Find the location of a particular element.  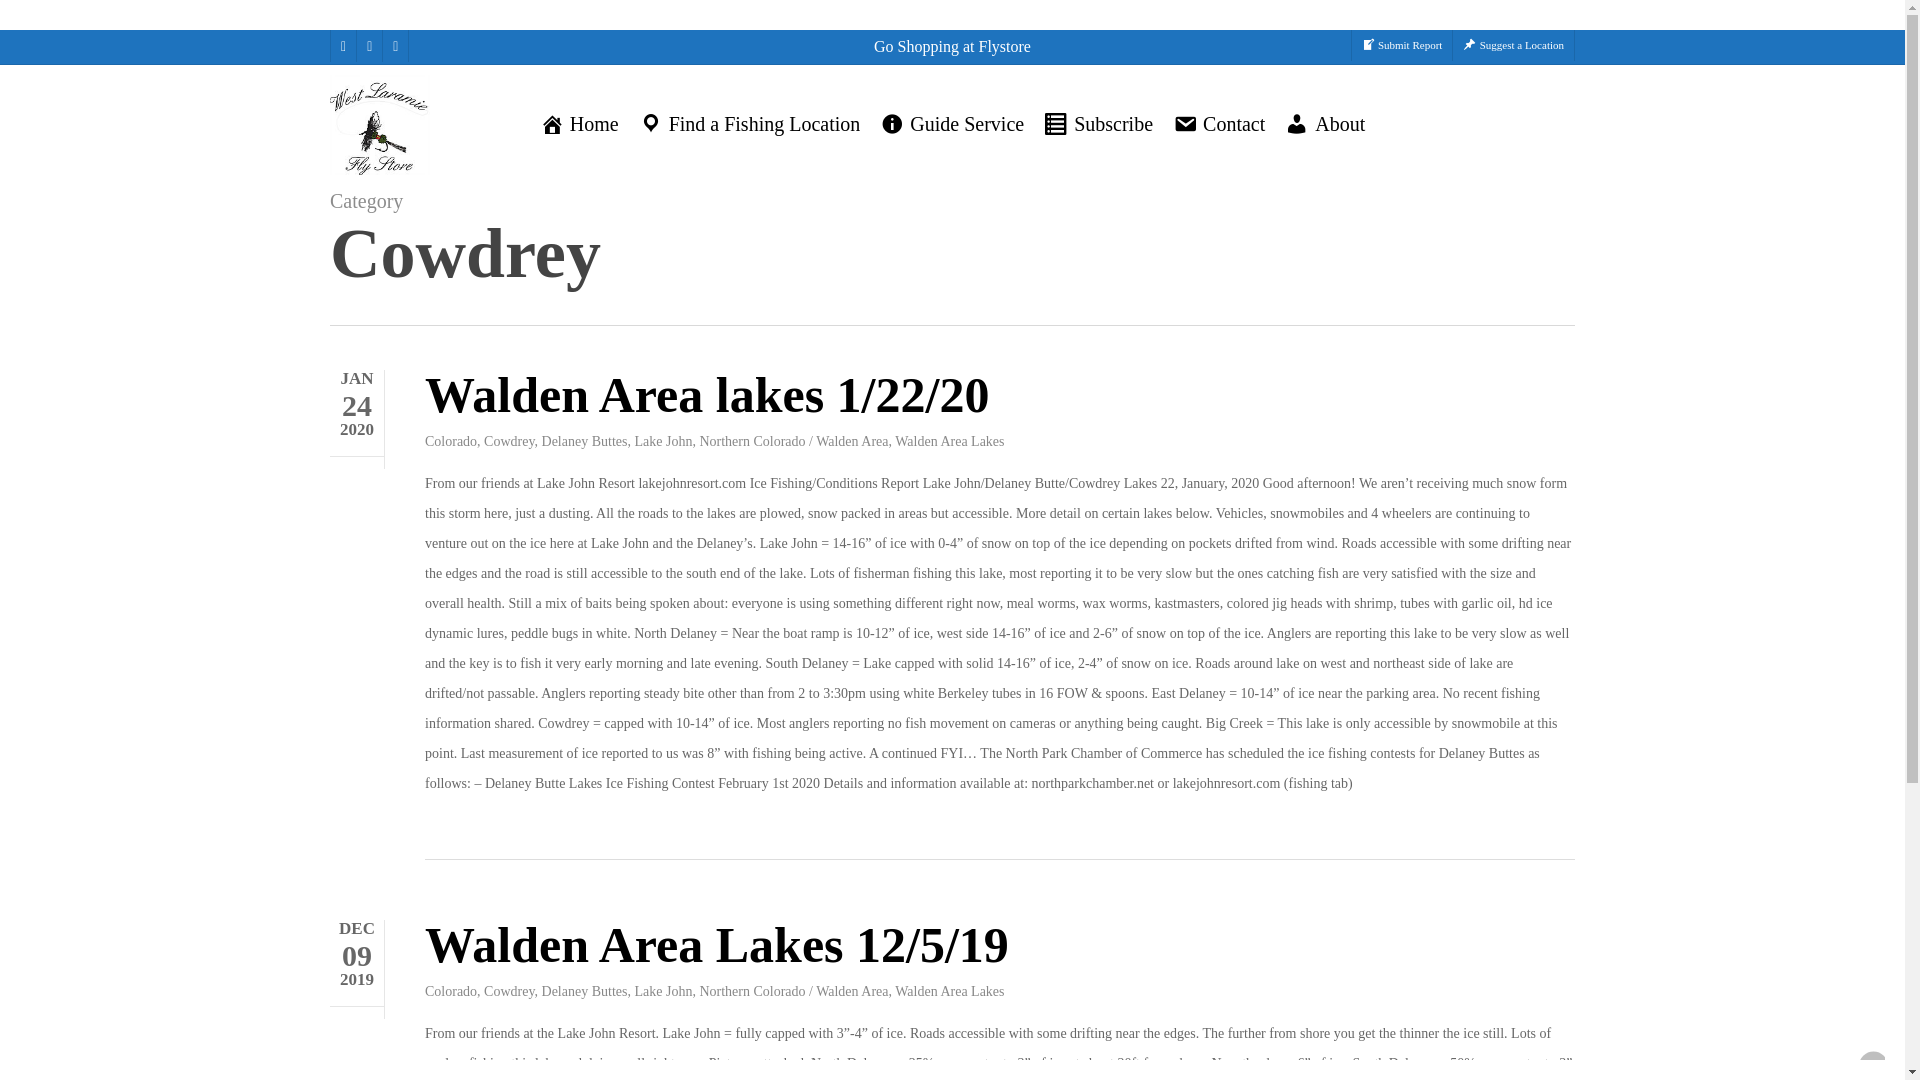

Submit Report is located at coordinates (1402, 45).